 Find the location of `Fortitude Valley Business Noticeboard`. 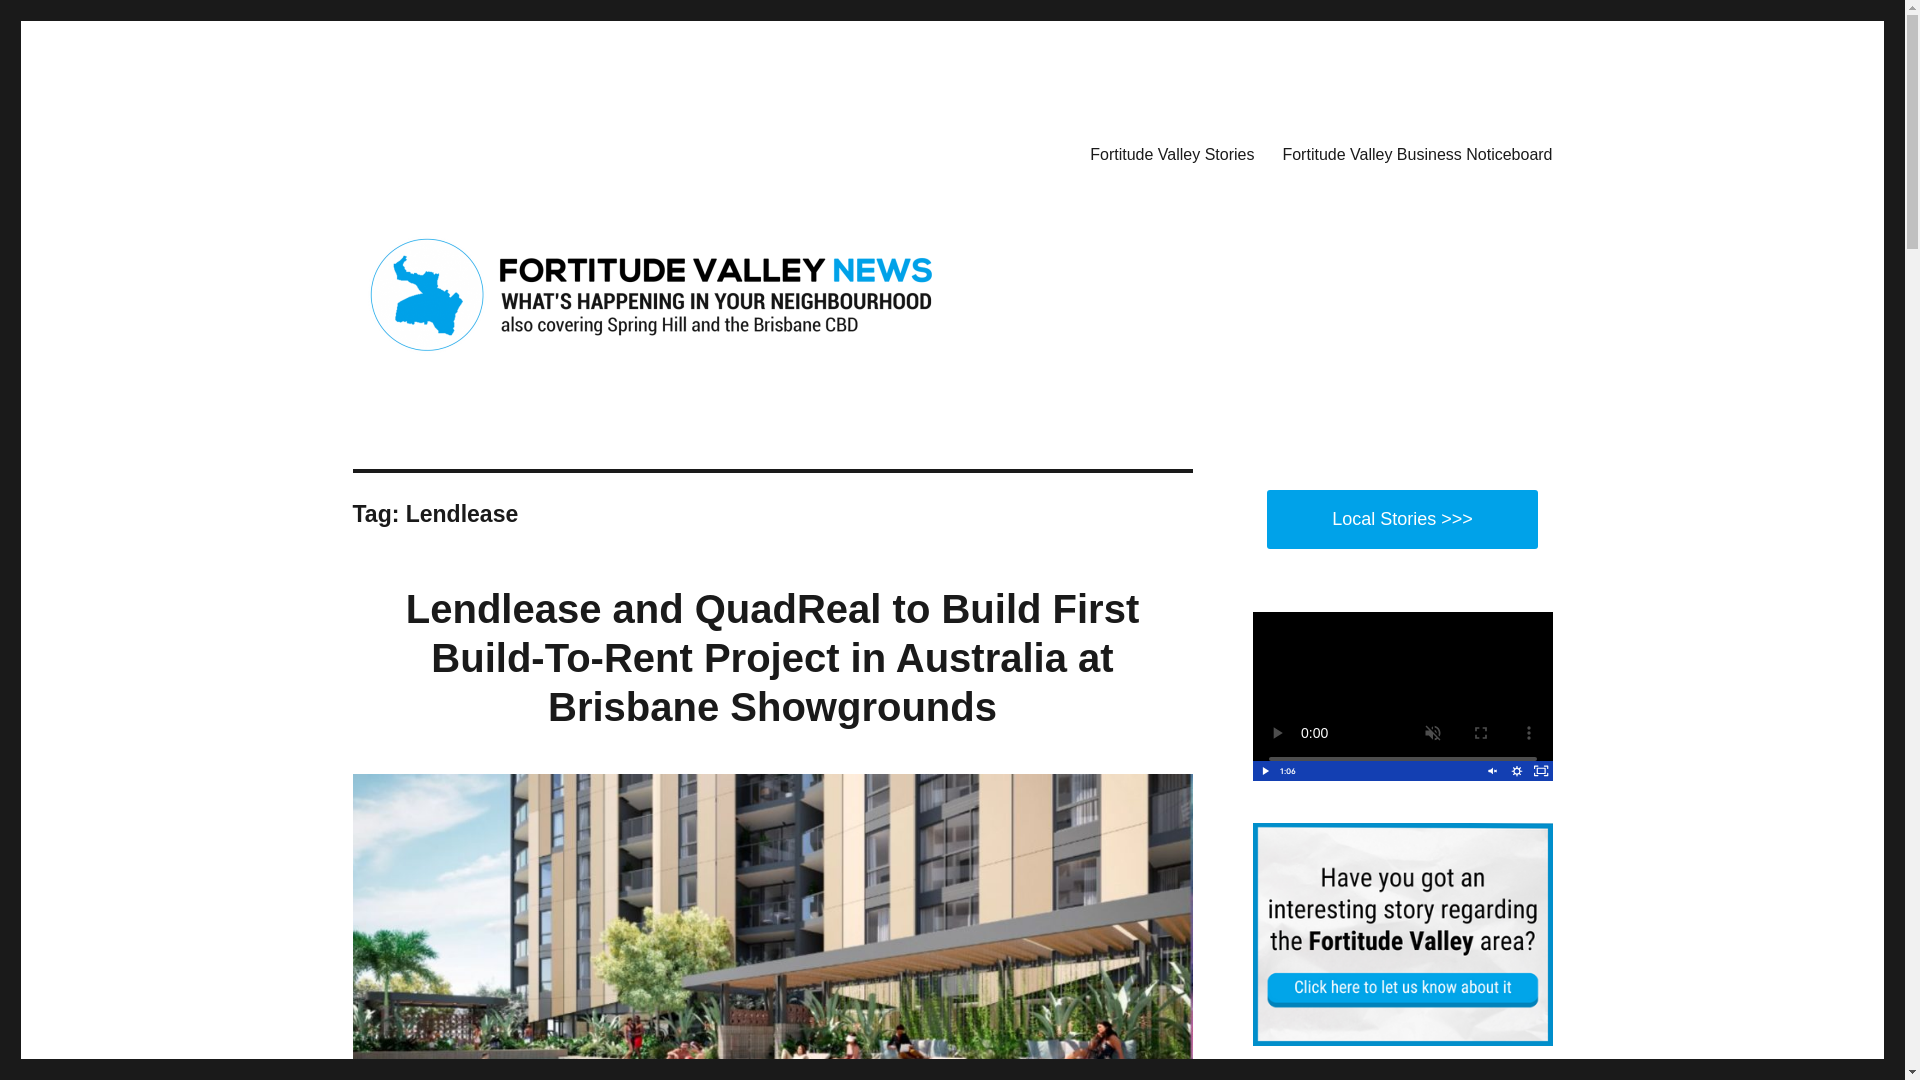

Fortitude Valley Business Noticeboard is located at coordinates (1416, 153).